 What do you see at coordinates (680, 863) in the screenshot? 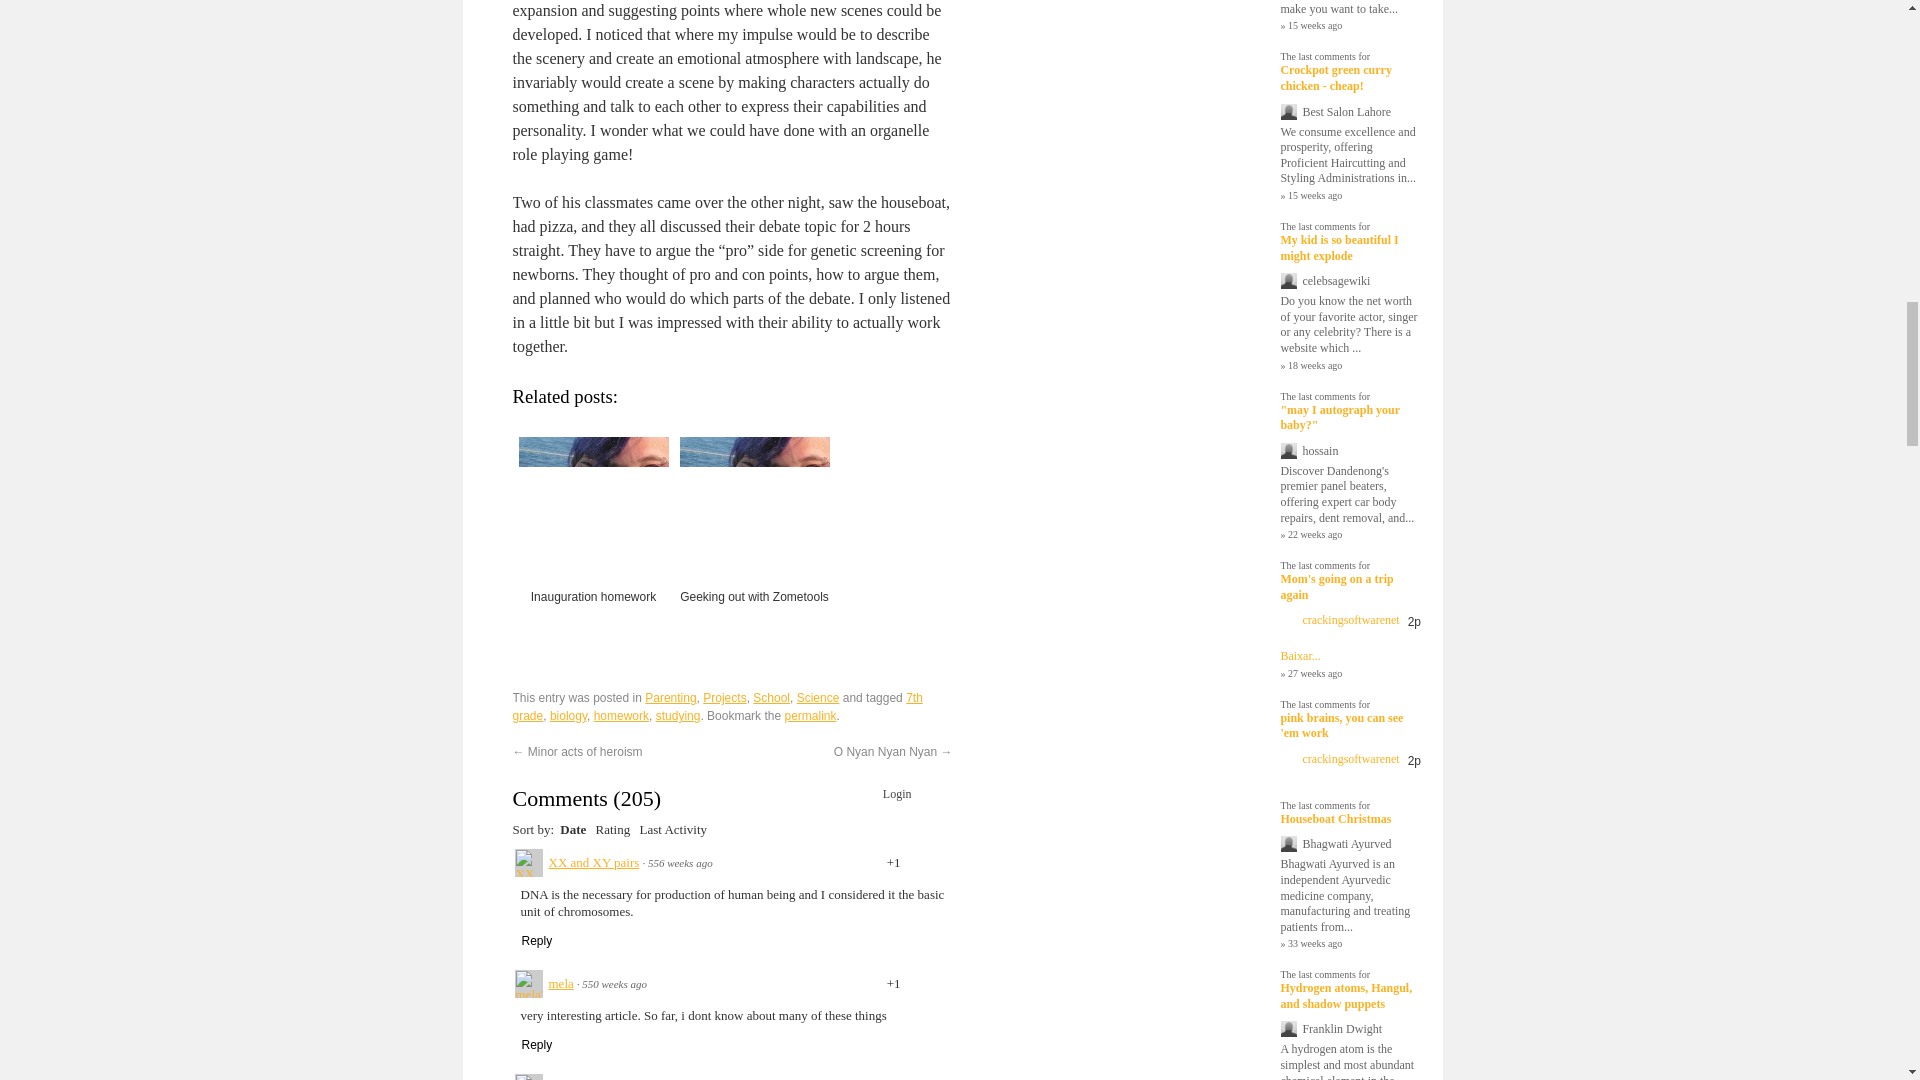
I see `Comment Permalink` at bounding box center [680, 863].